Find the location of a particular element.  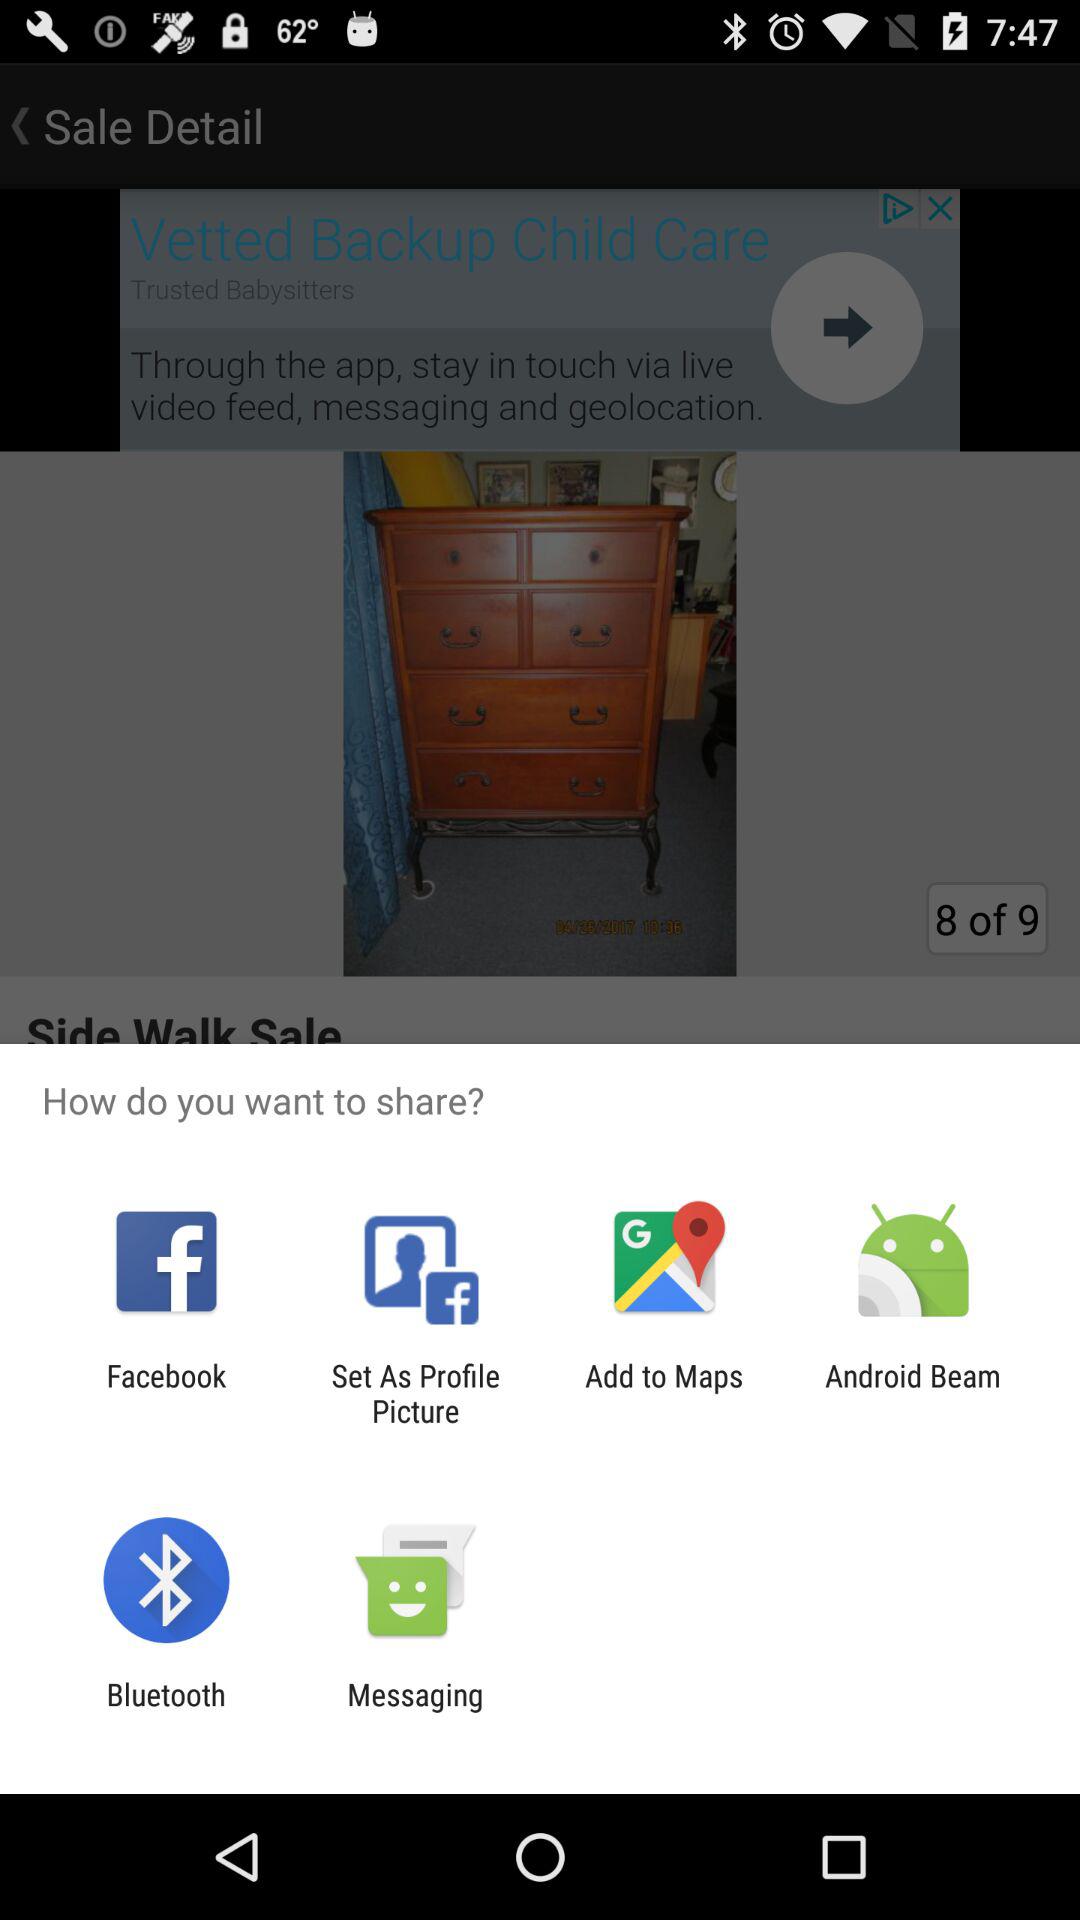

choose item to the left of set as profile icon is located at coordinates (166, 1393).